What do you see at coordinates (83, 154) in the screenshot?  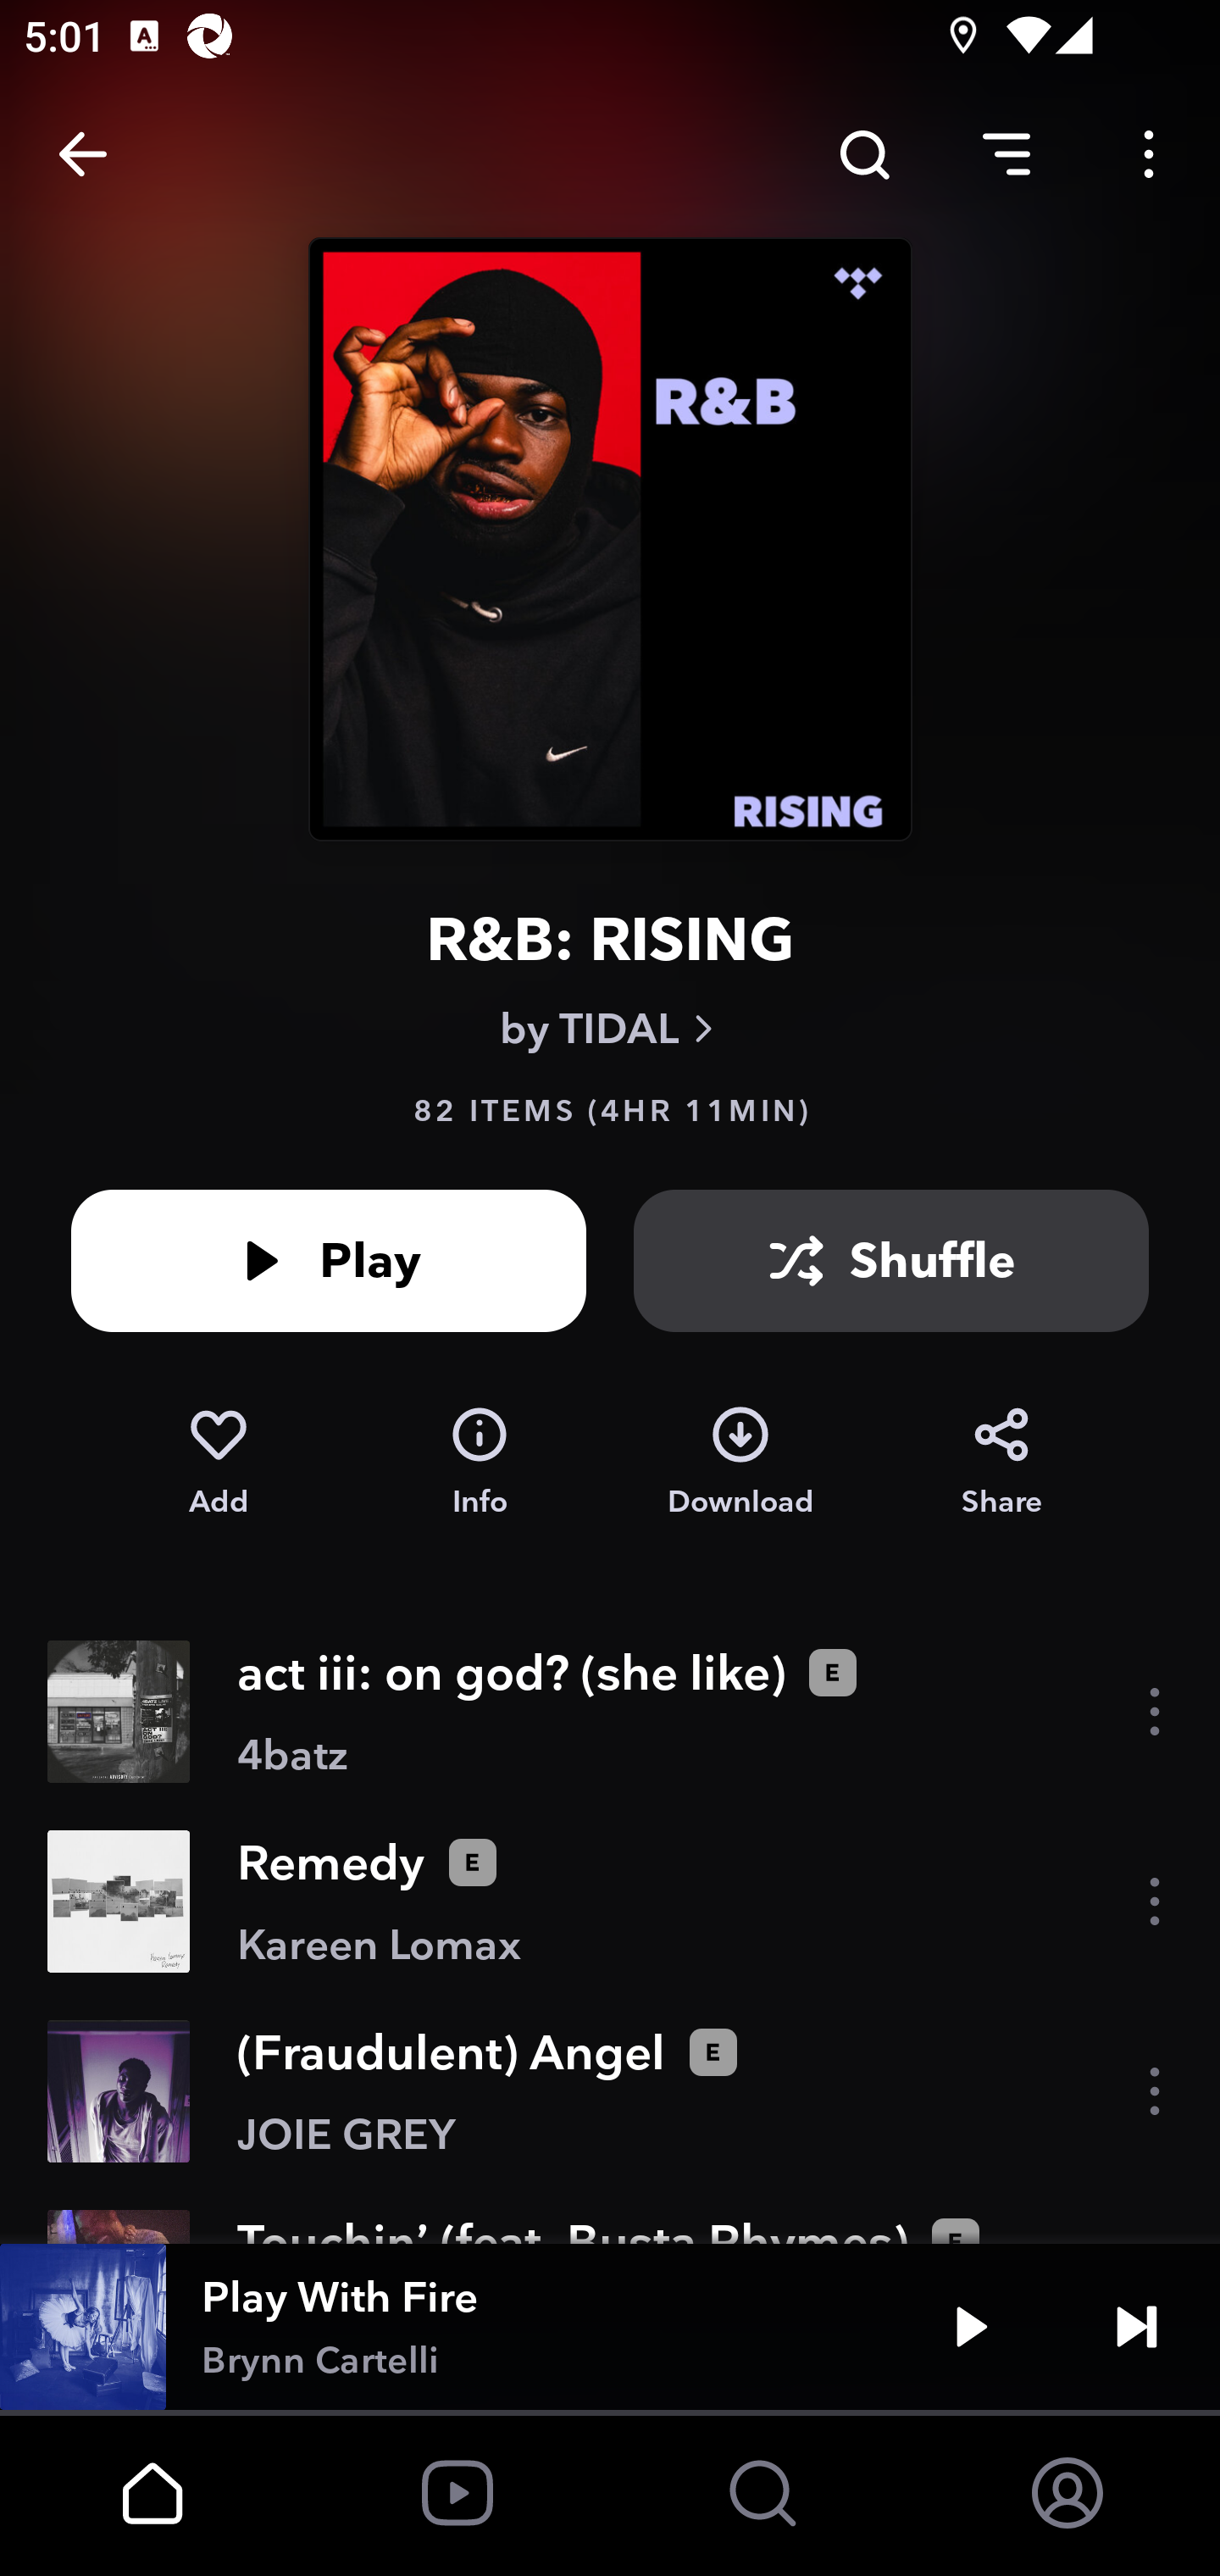 I see `Back` at bounding box center [83, 154].